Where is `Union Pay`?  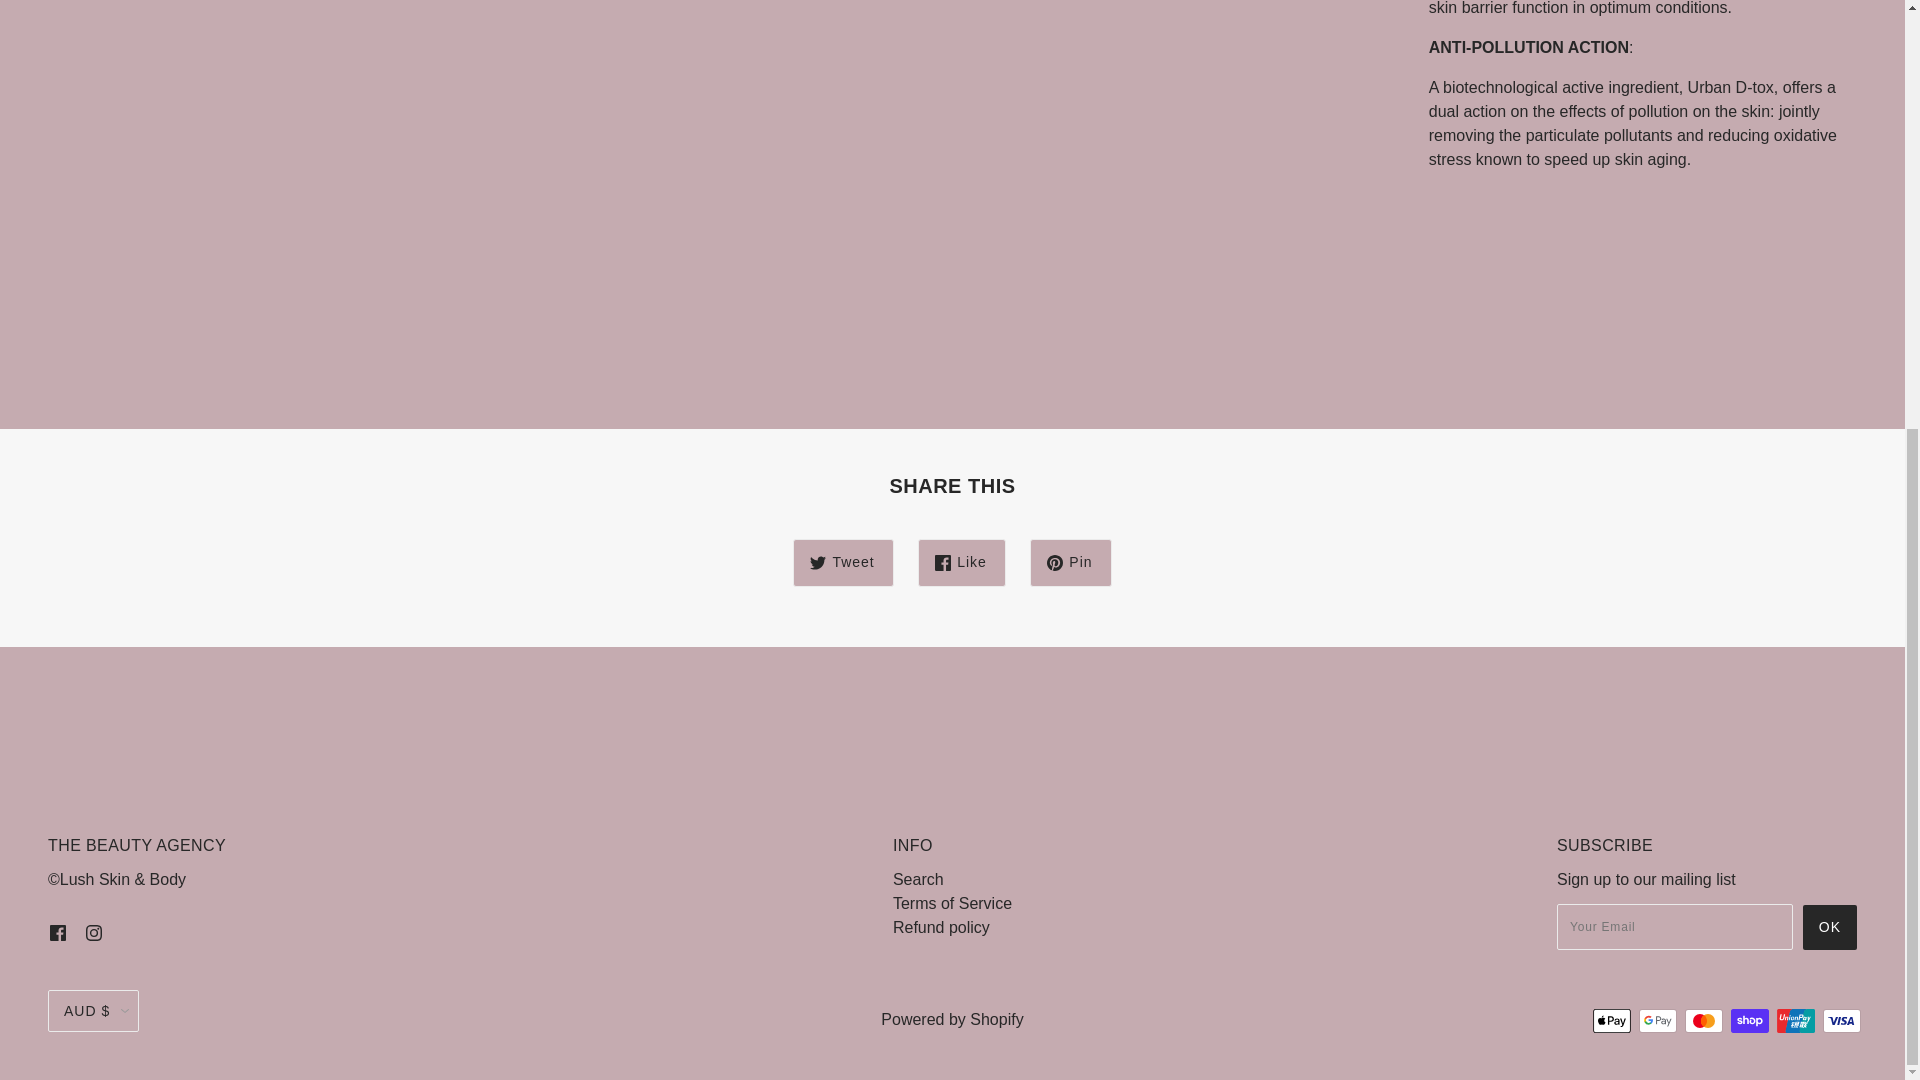
Union Pay is located at coordinates (1796, 1020).